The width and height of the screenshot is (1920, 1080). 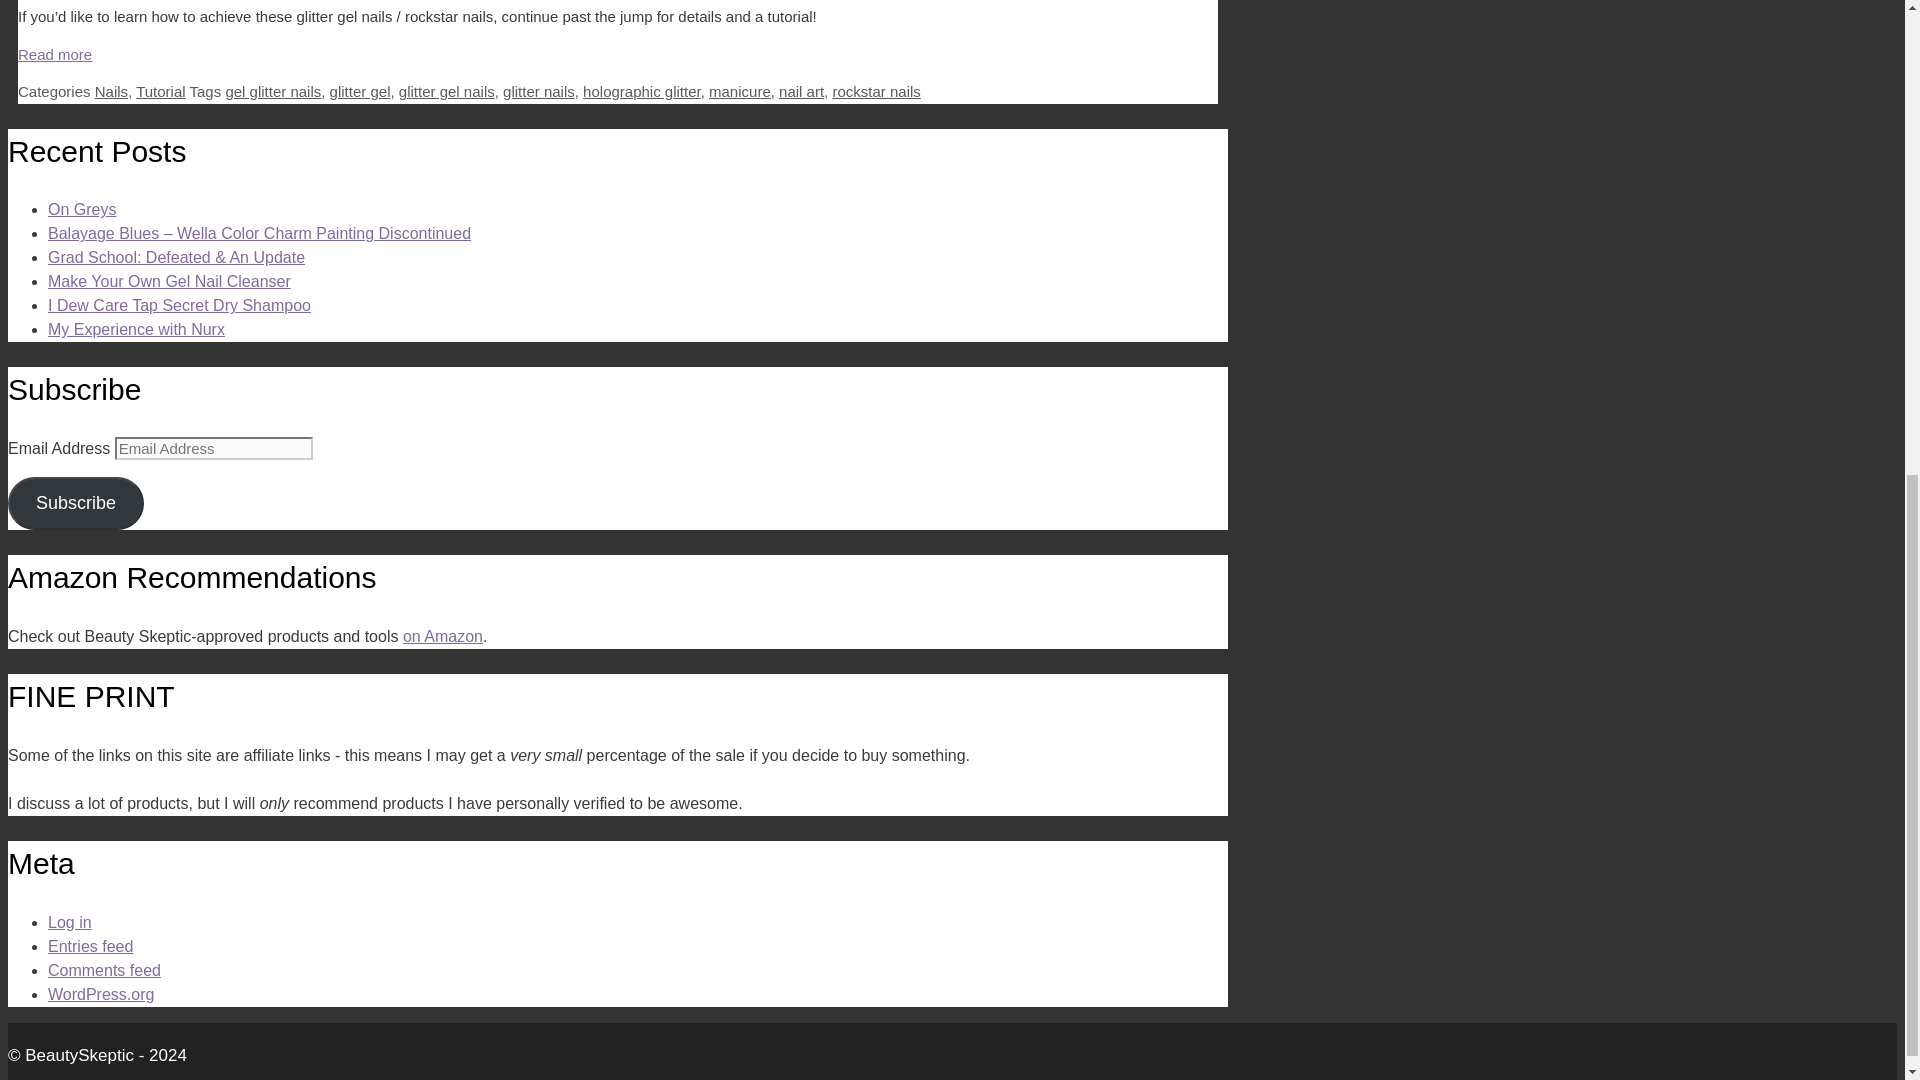 What do you see at coordinates (642, 92) in the screenshot?
I see `holographic glitter` at bounding box center [642, 92].